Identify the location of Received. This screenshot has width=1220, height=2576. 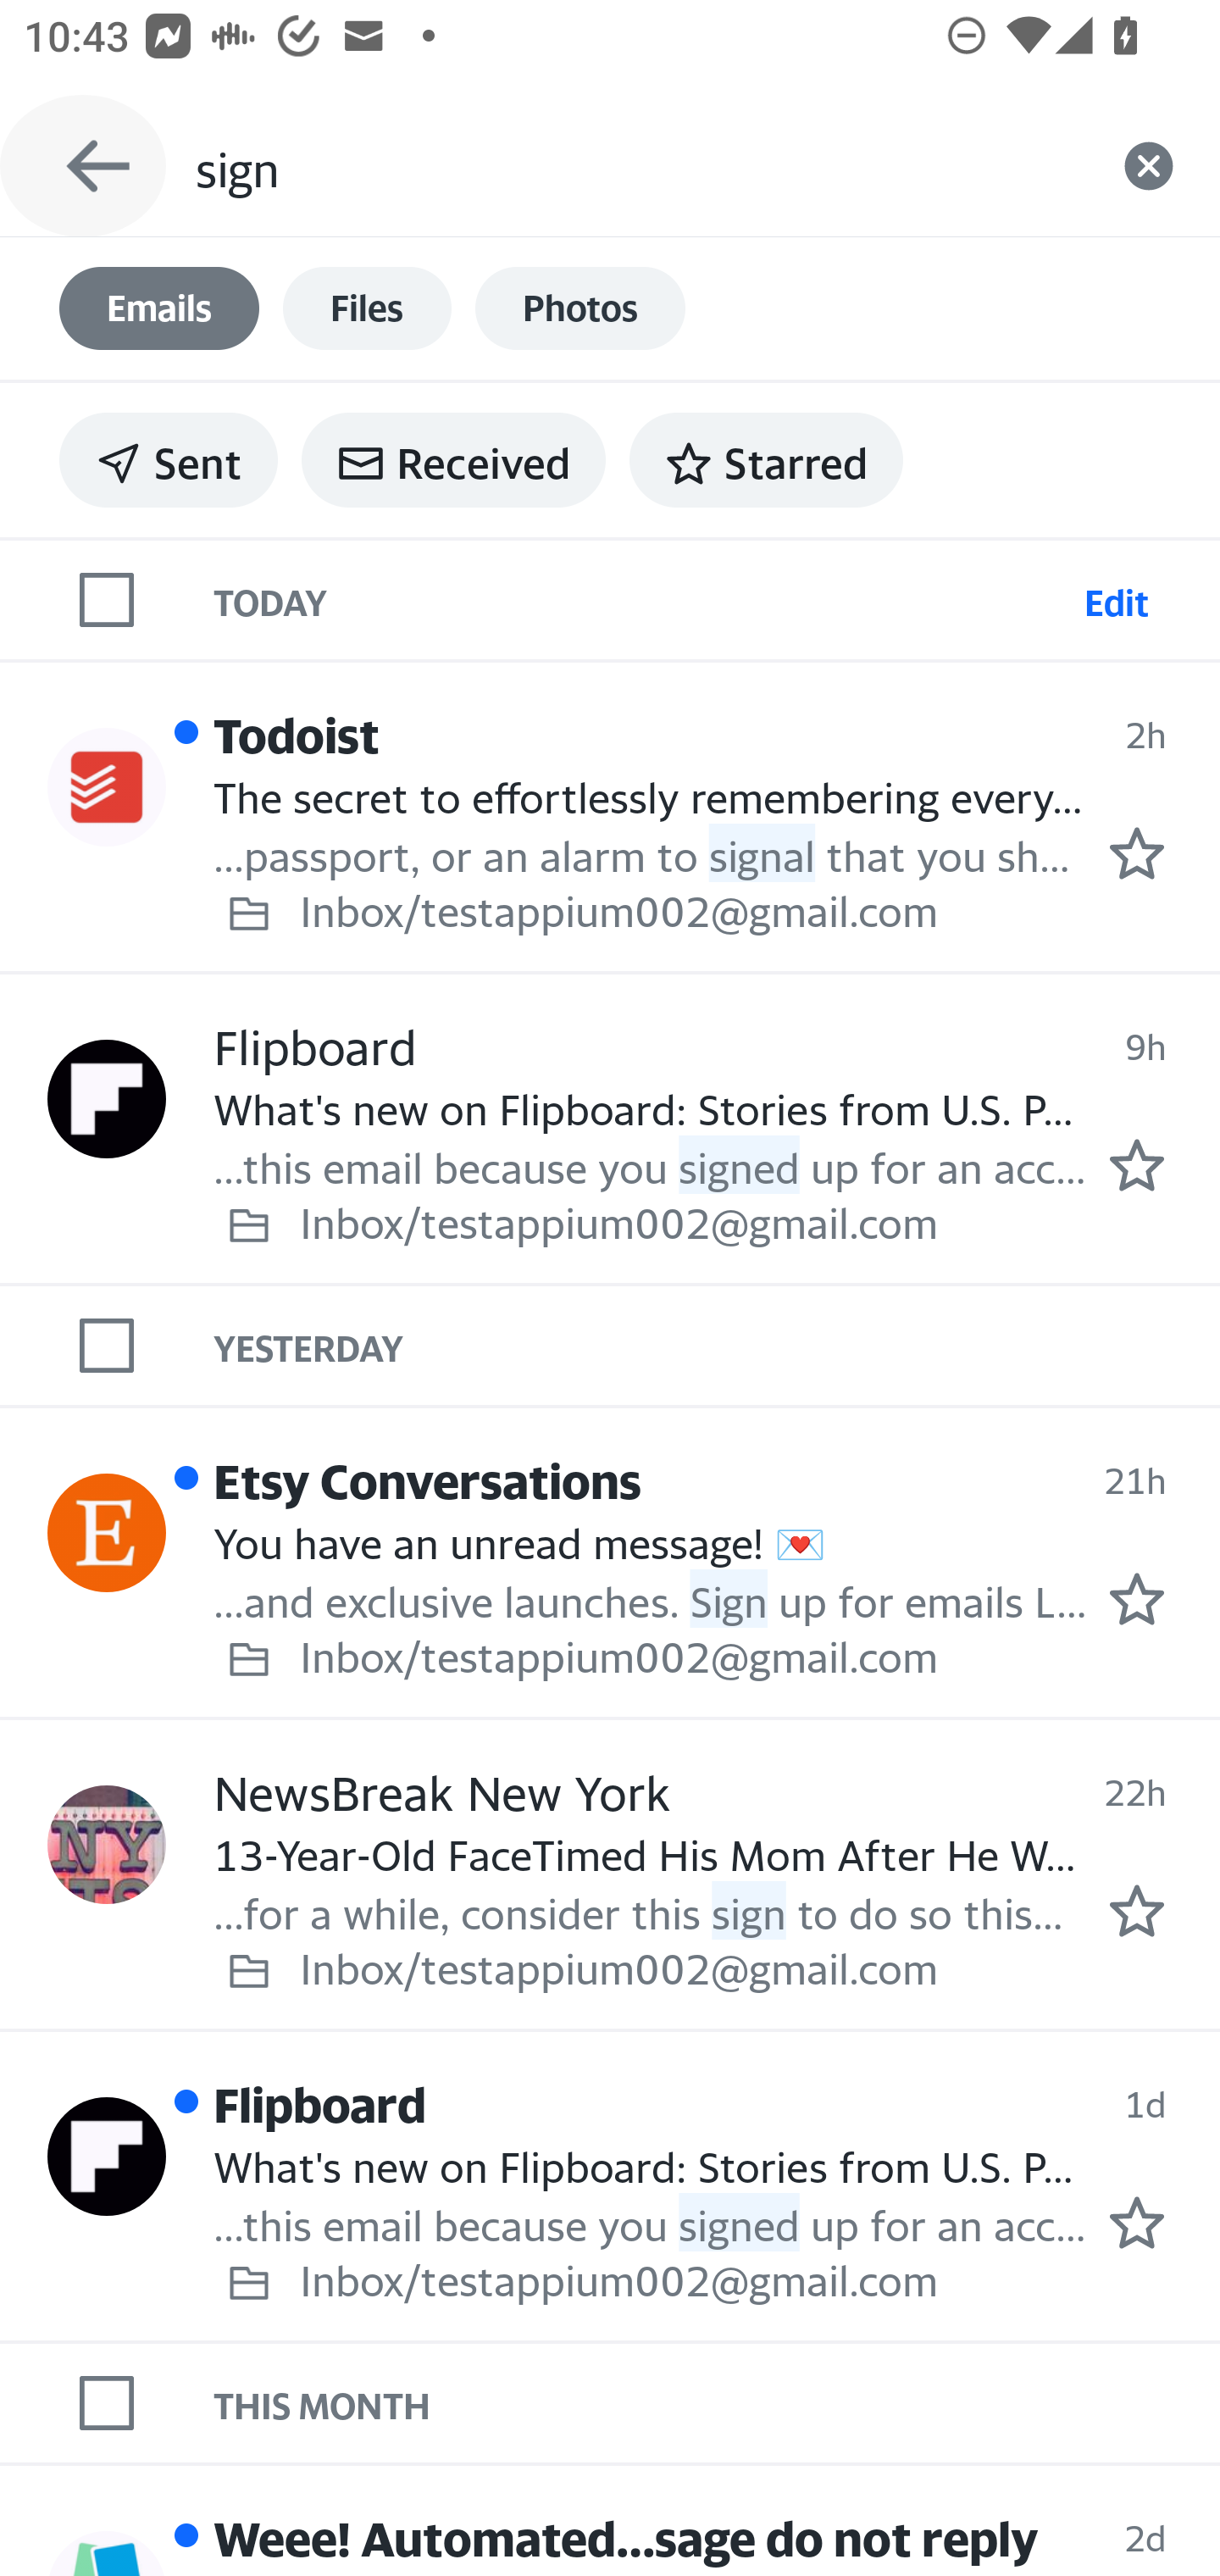
(453, 459).